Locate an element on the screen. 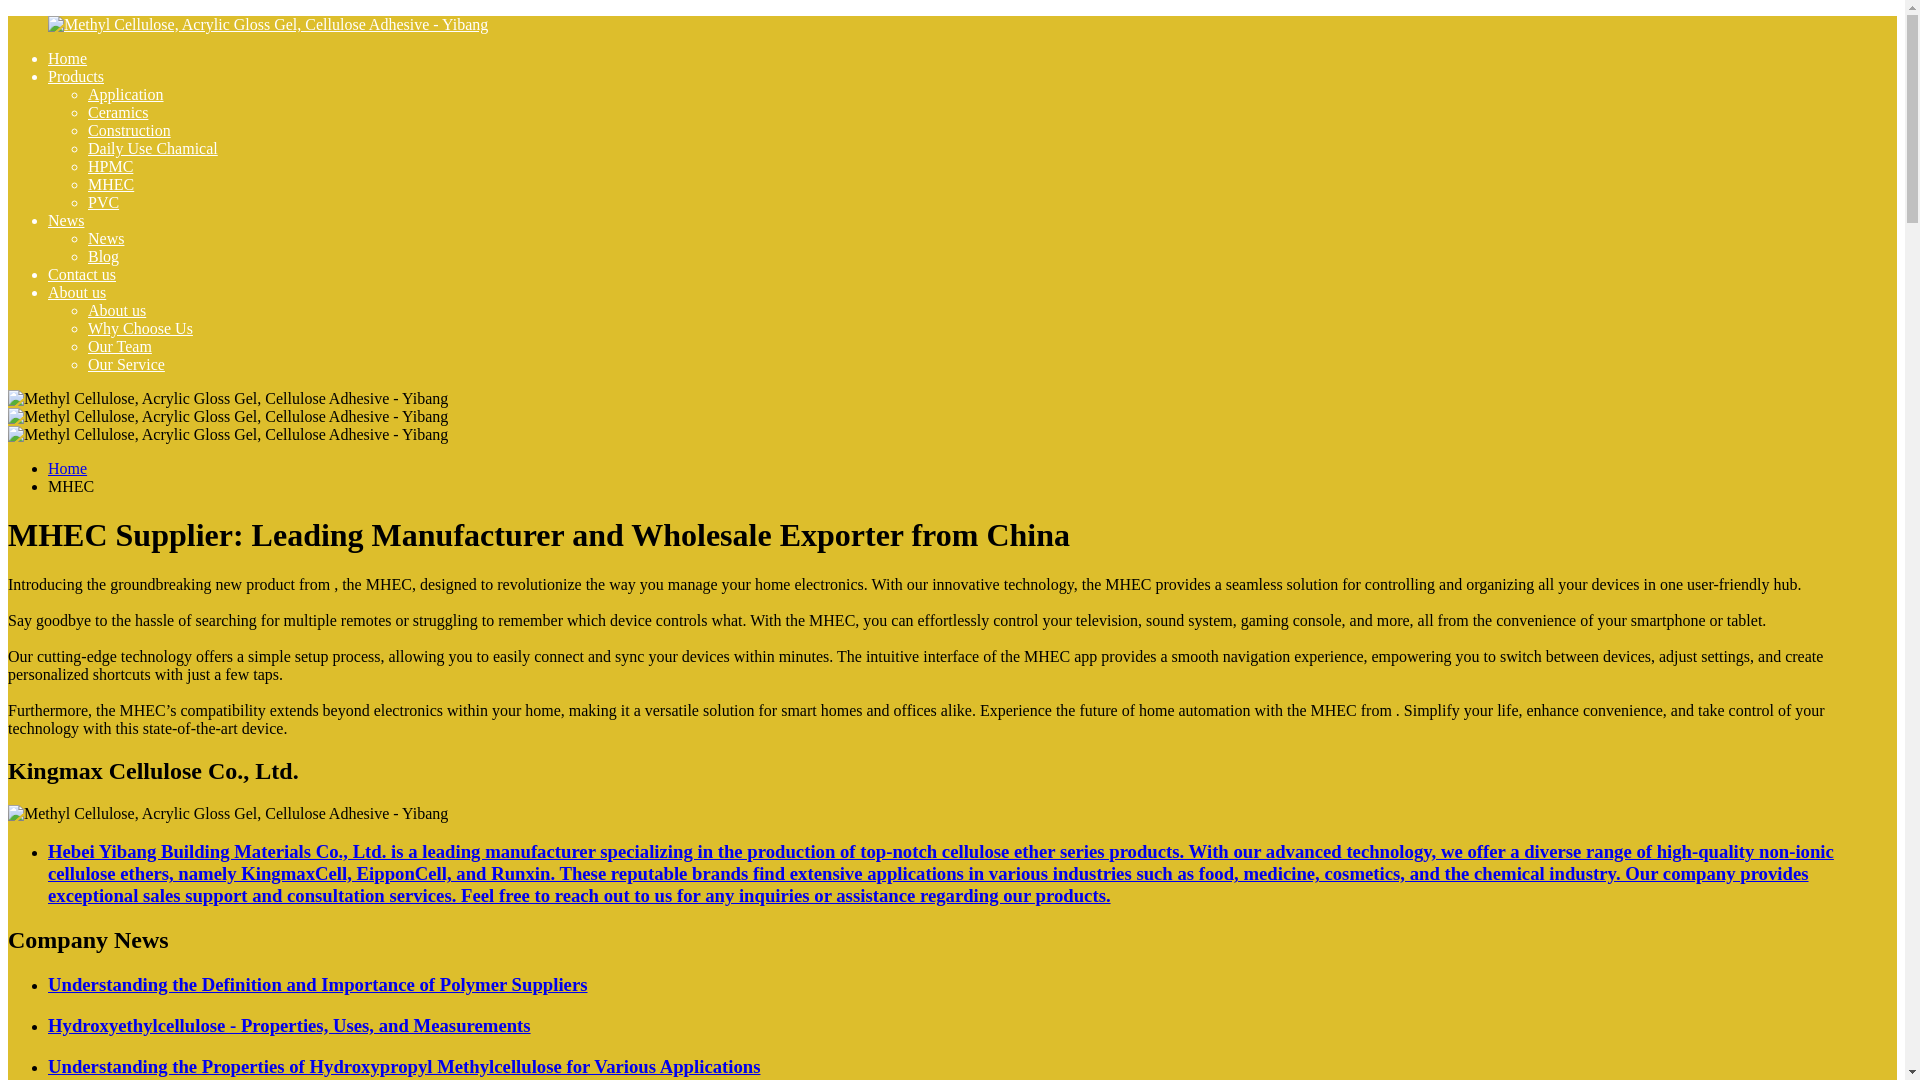 Image resolution: width=1920 pixels, height=1080 pixels. Ceramics is located at coordinates (118, 112).